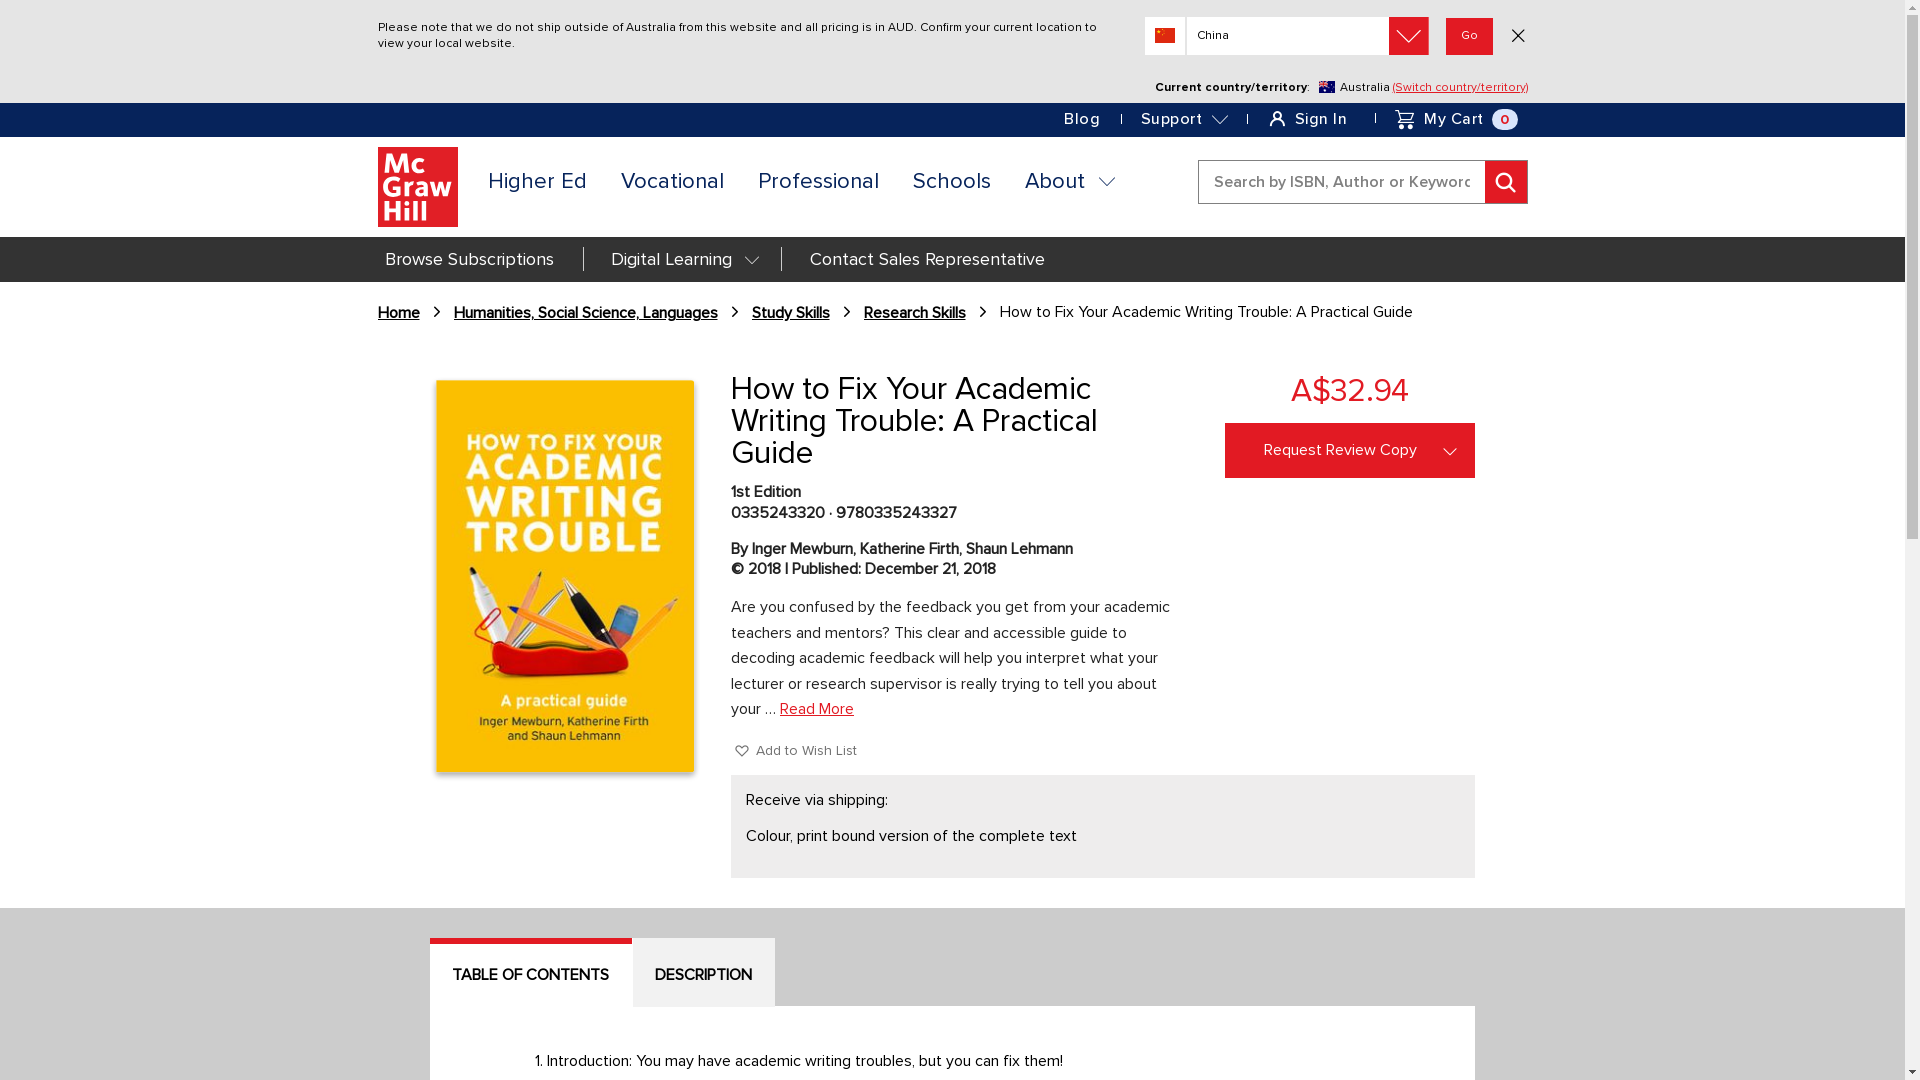  I want to click on Skip to the beginning of the images gallery, so click(430, 782).